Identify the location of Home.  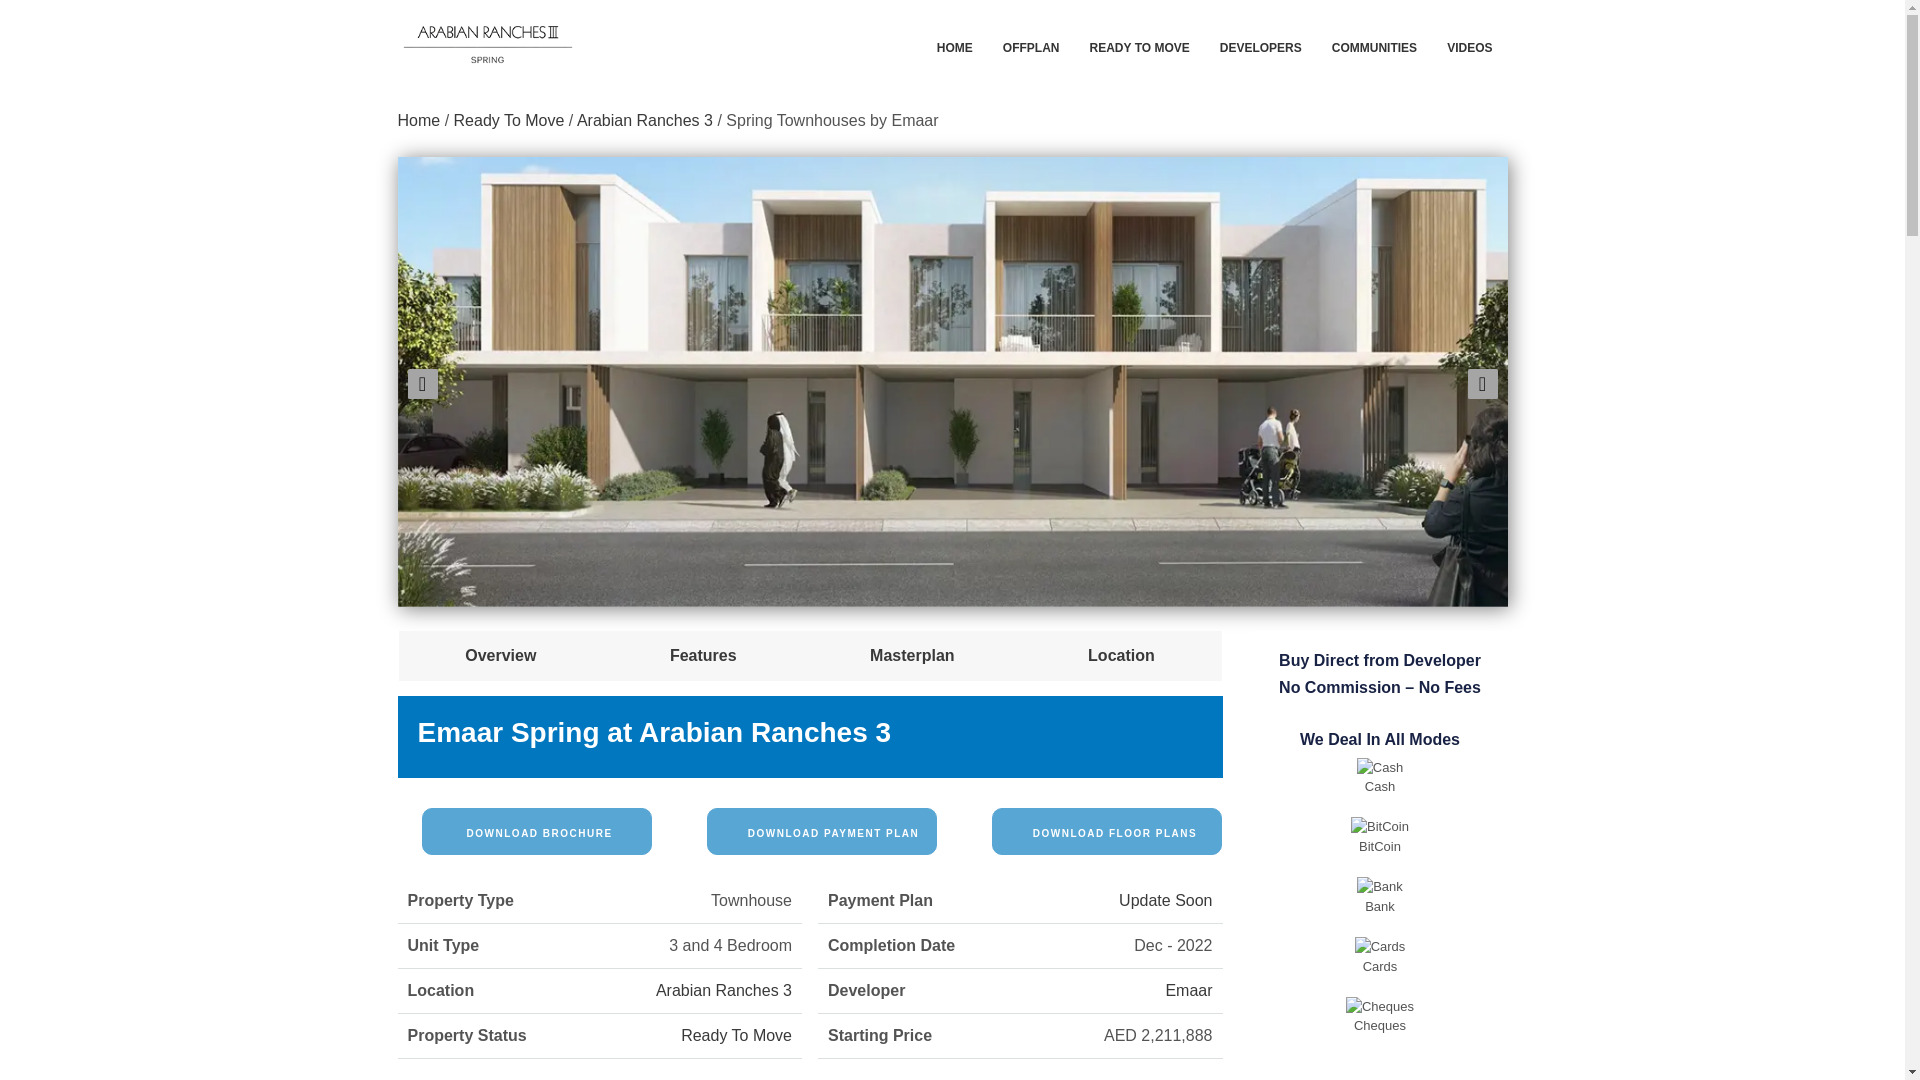
(419, 120).